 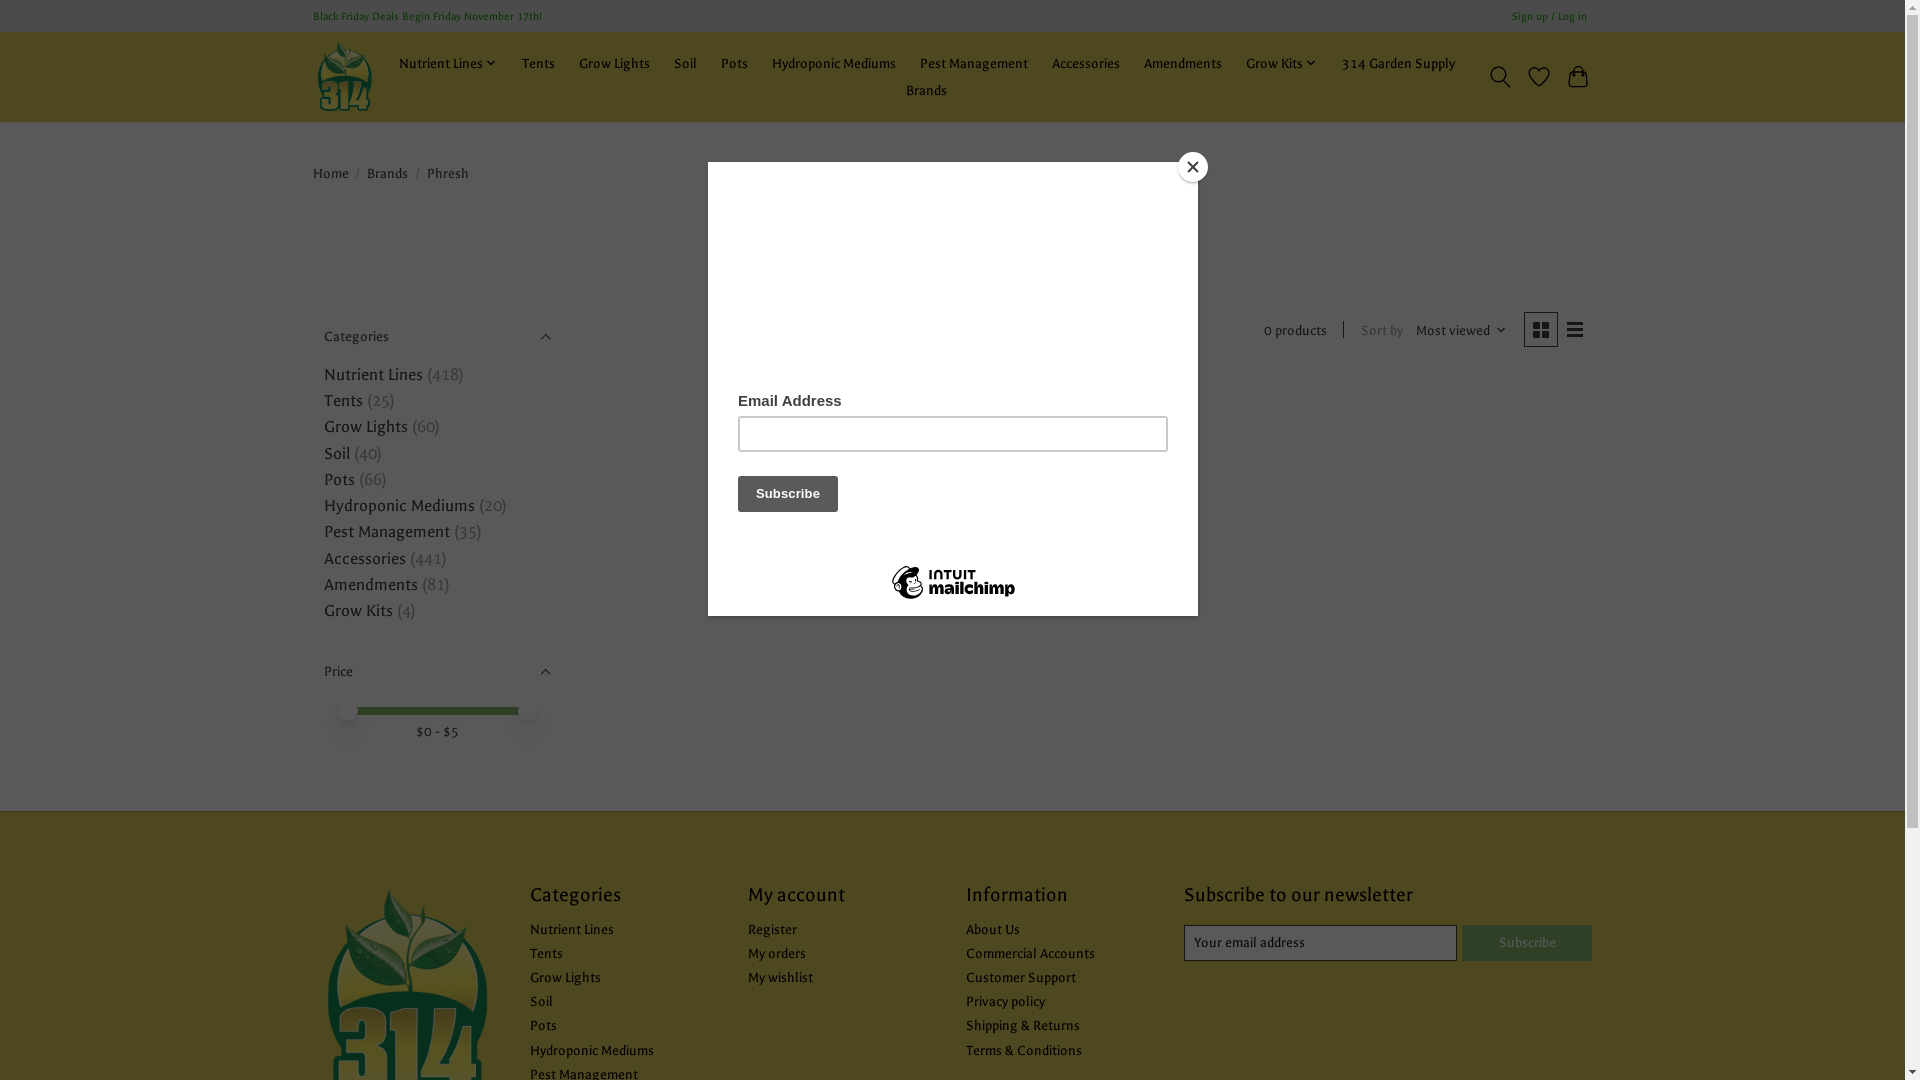 What do you see at coordinates (437, 336) in the screenshot?
I see `Categories` at bounding box center [437, 336].